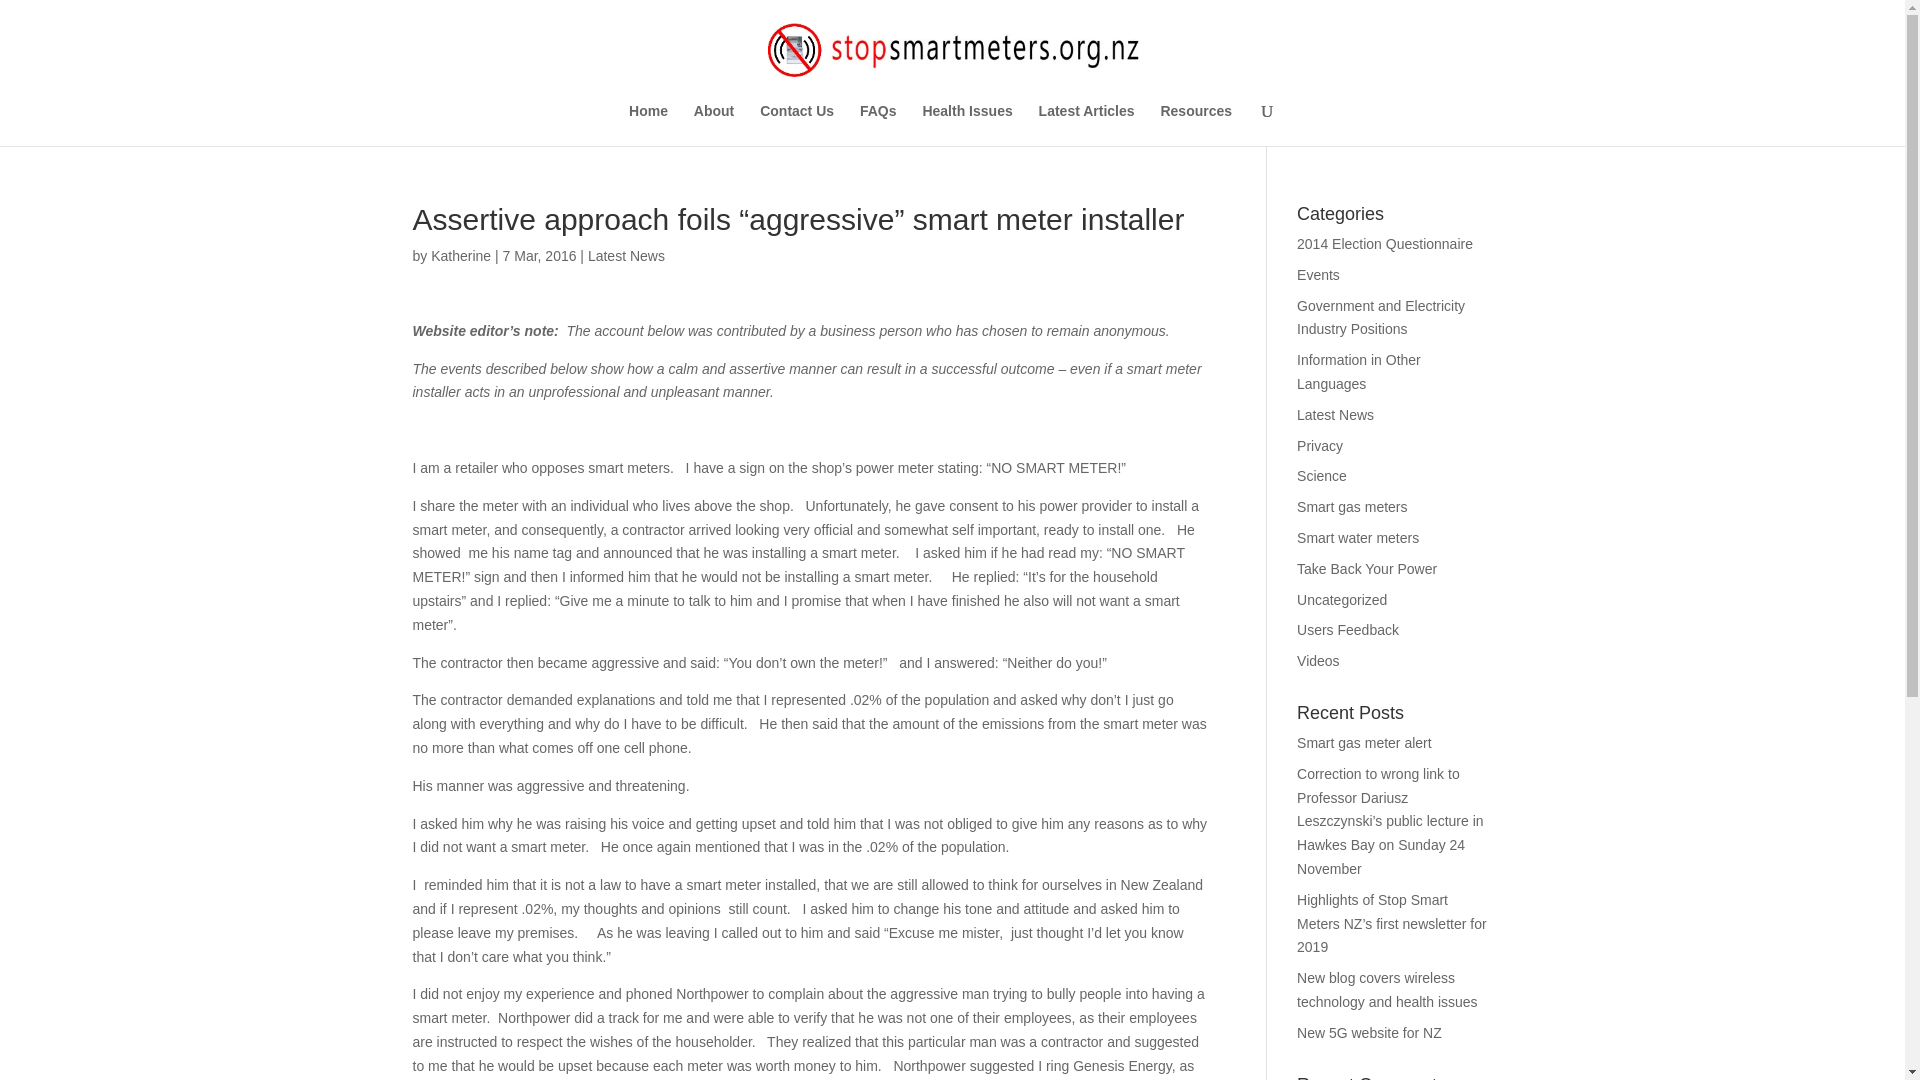  Describe the element at coordinates (1366, 568) in the screenshot. I see `Take Back Your Power` at that location.